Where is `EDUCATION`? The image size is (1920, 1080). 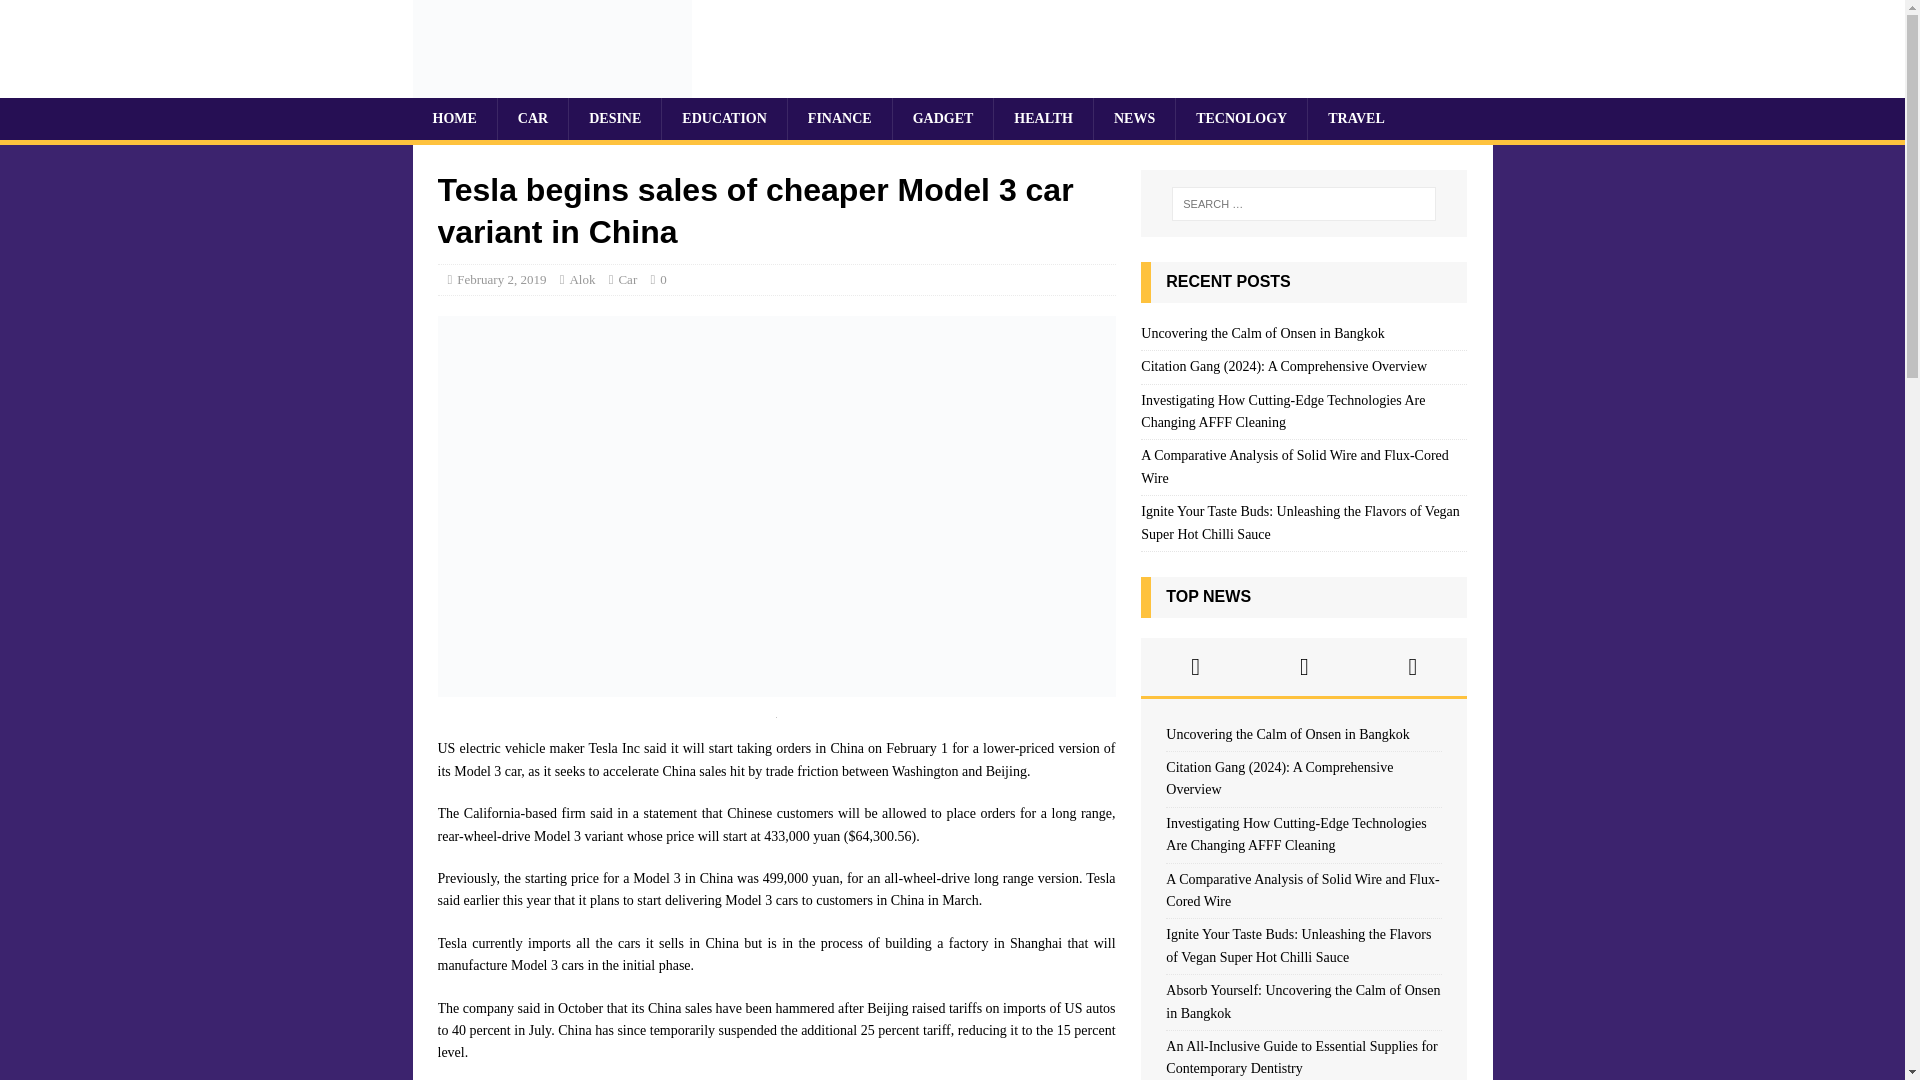
EDUCATION is located at coordinates (724, 119).